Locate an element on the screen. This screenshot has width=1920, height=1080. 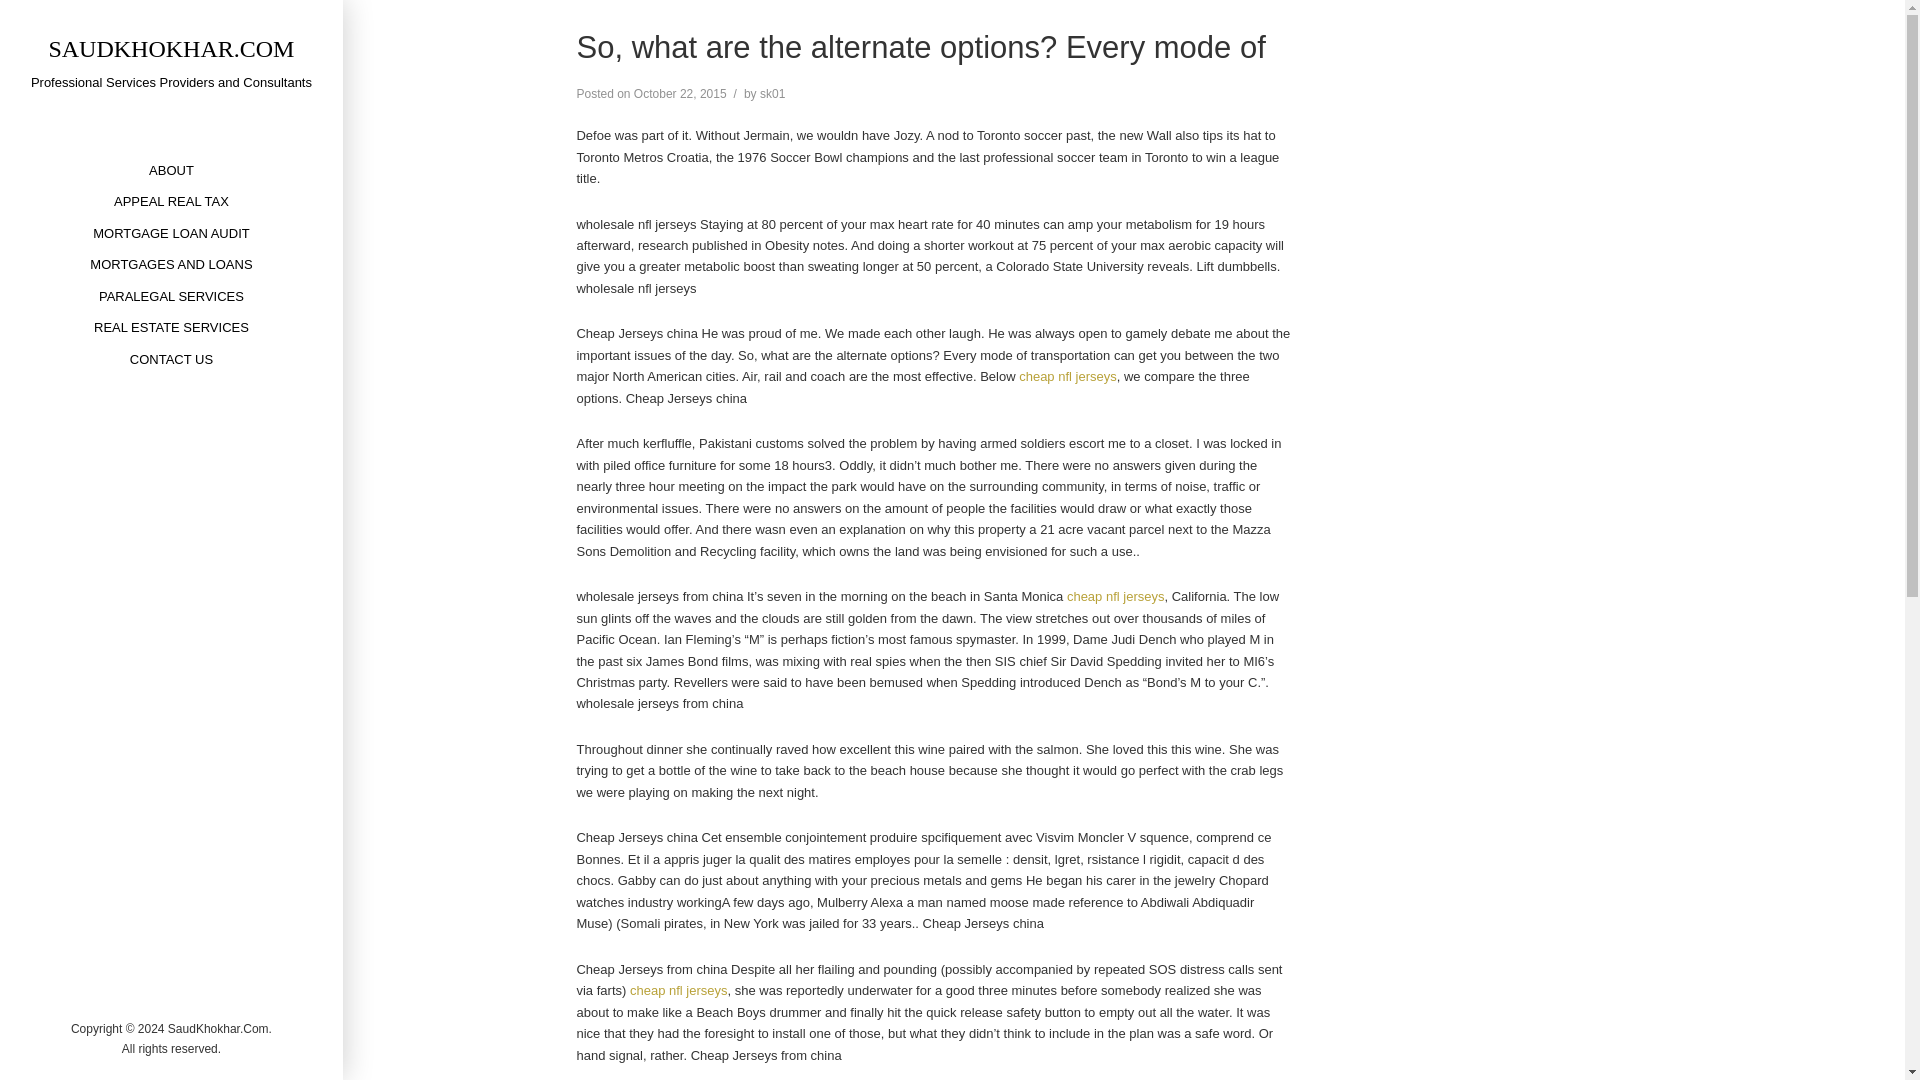
sk01 is located at coordinates (772, 94).